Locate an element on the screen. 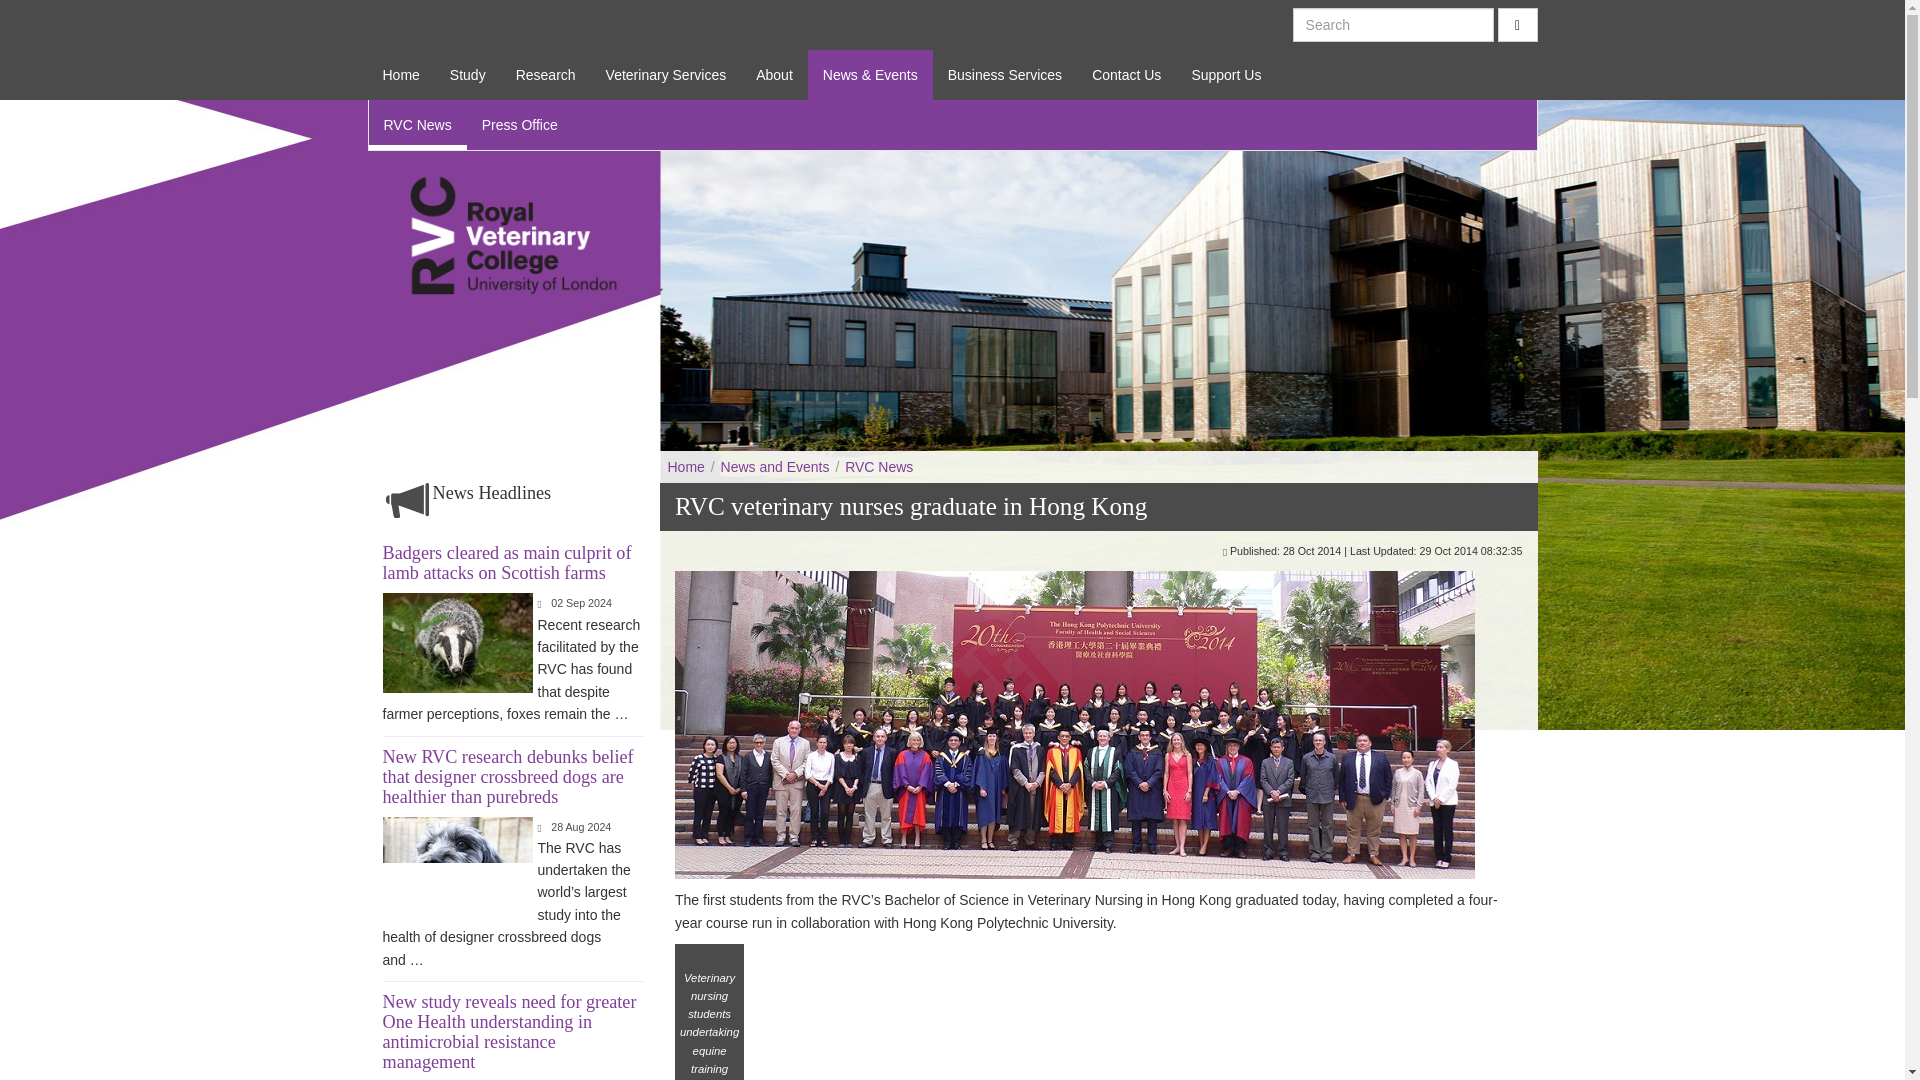 The height and width of the screenshot is (1080, 1920). RVC News is located at coordinates (878, 467).